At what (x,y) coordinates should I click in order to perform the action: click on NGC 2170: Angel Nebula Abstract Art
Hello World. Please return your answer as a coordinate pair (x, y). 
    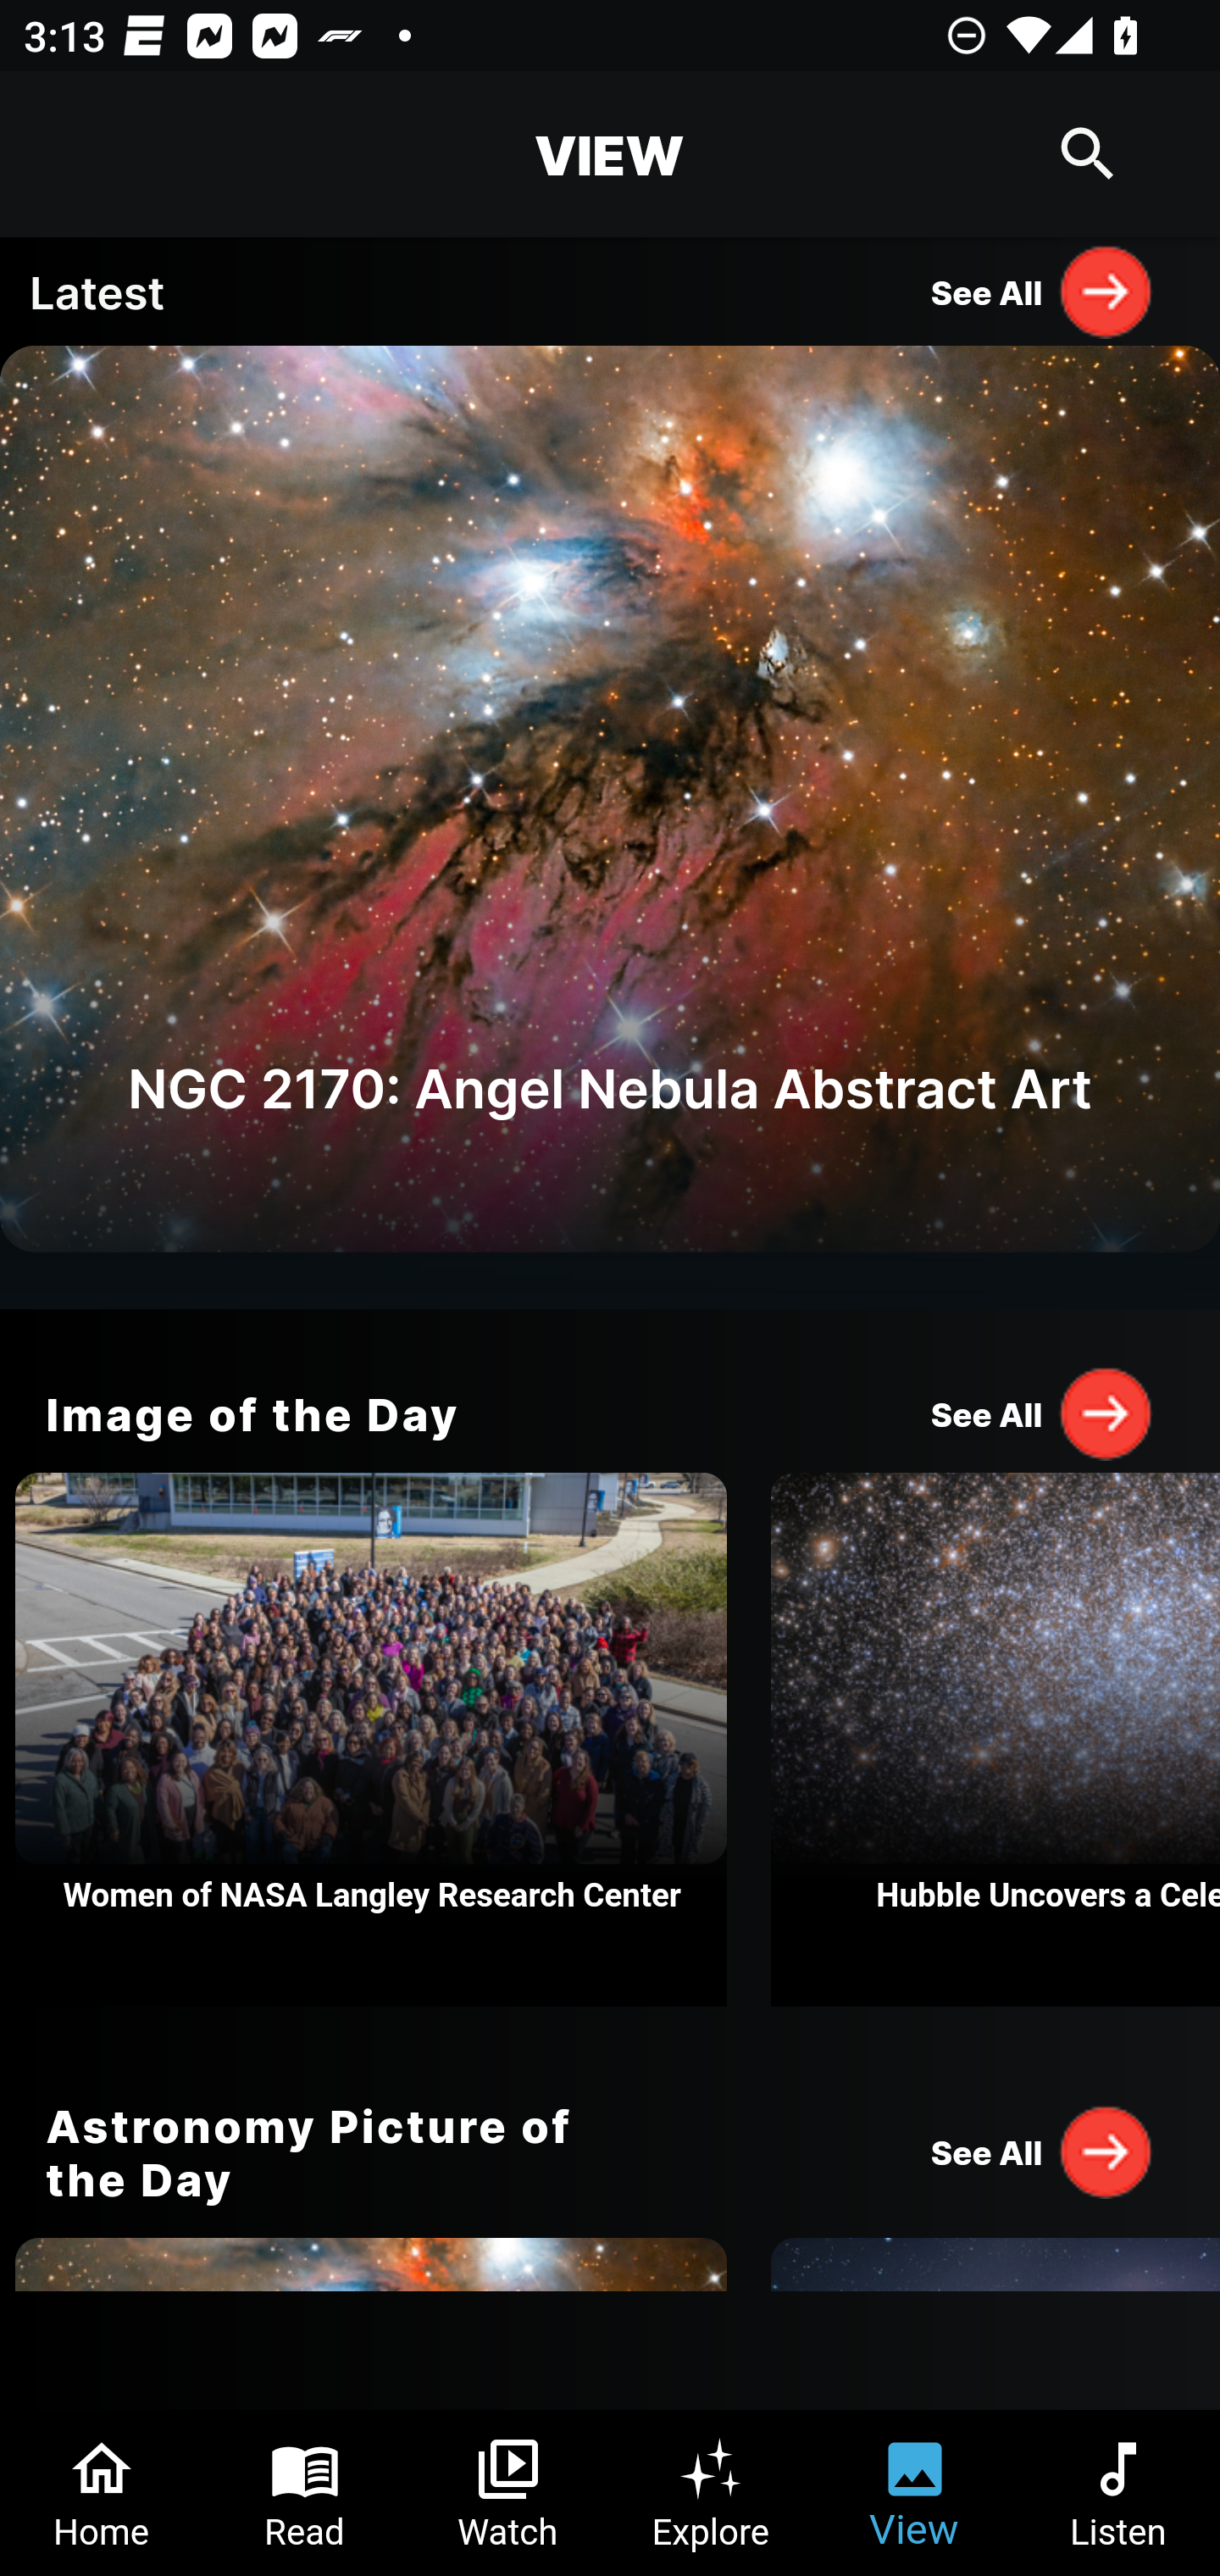
    Looking at the image, I should click on (610, 827).